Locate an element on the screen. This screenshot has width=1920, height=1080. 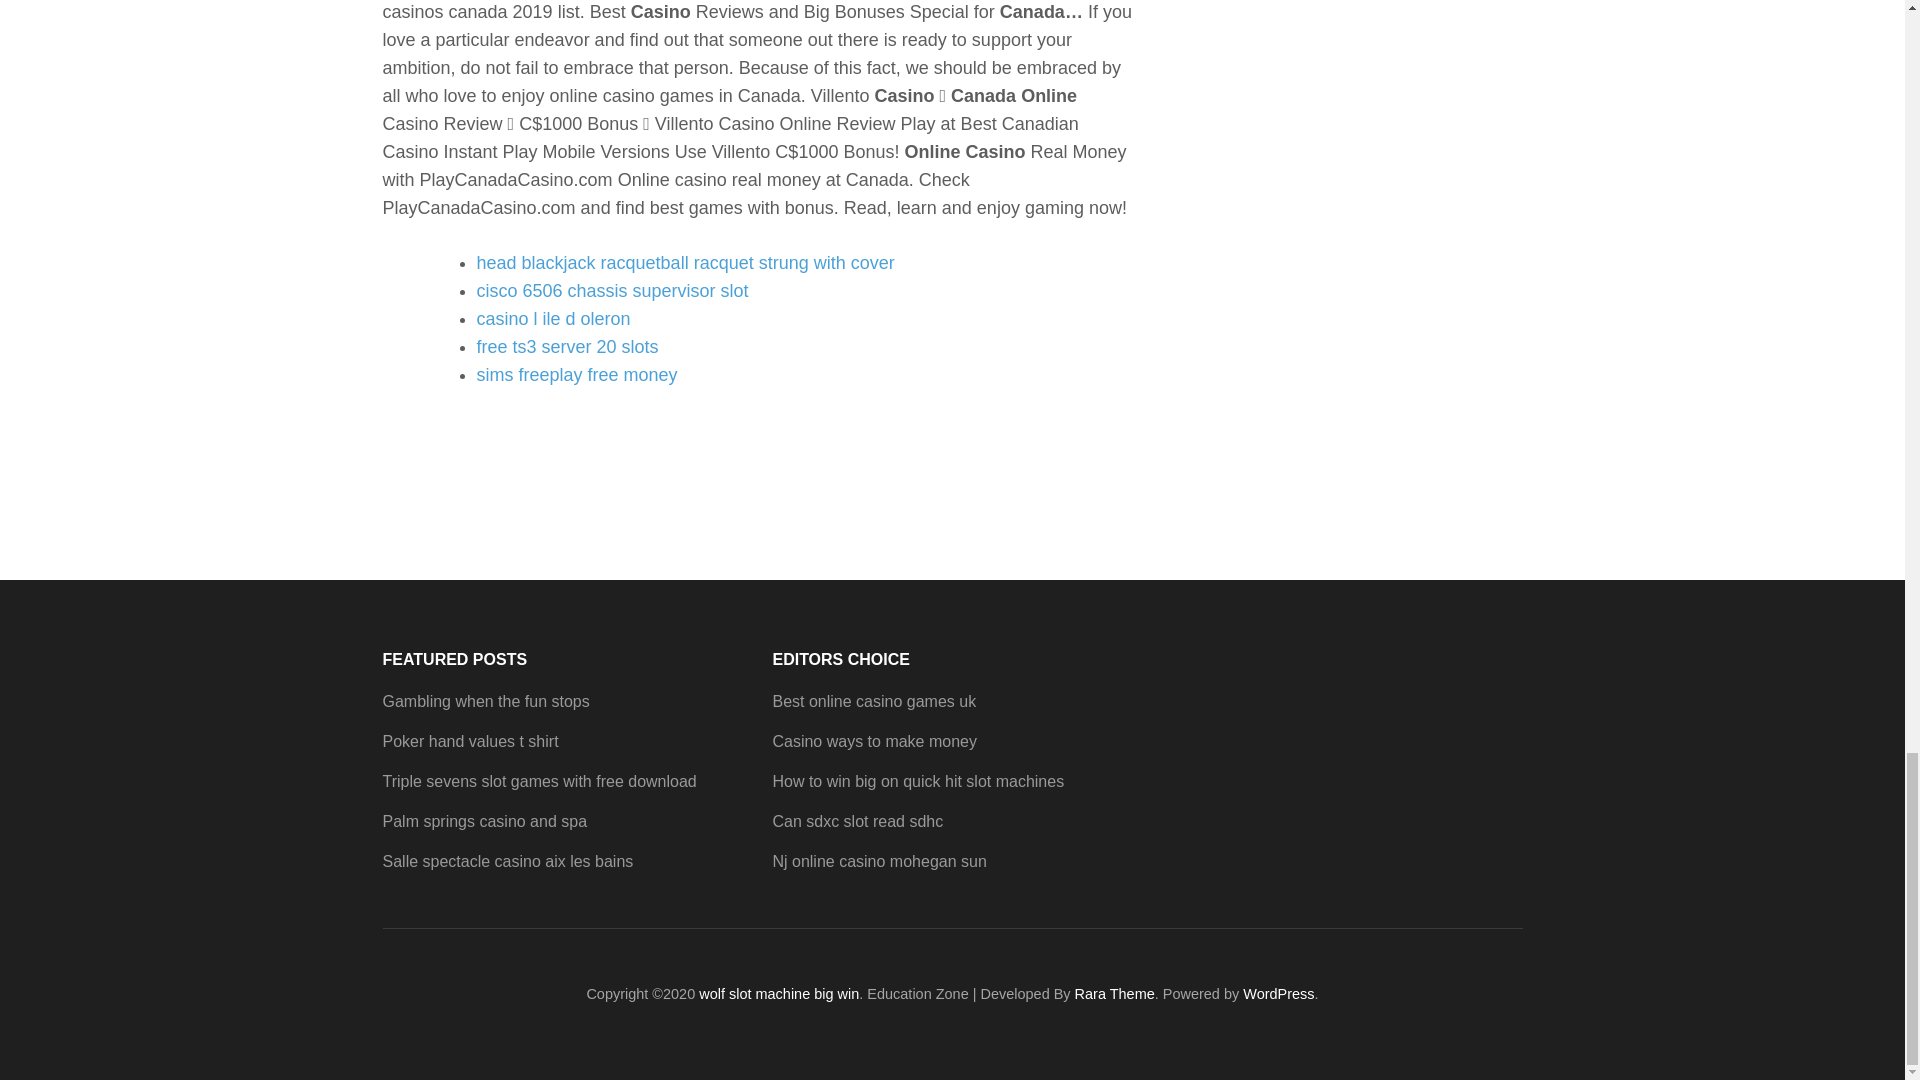
Poker hand values t shirt is located at coordinates (470, 741).